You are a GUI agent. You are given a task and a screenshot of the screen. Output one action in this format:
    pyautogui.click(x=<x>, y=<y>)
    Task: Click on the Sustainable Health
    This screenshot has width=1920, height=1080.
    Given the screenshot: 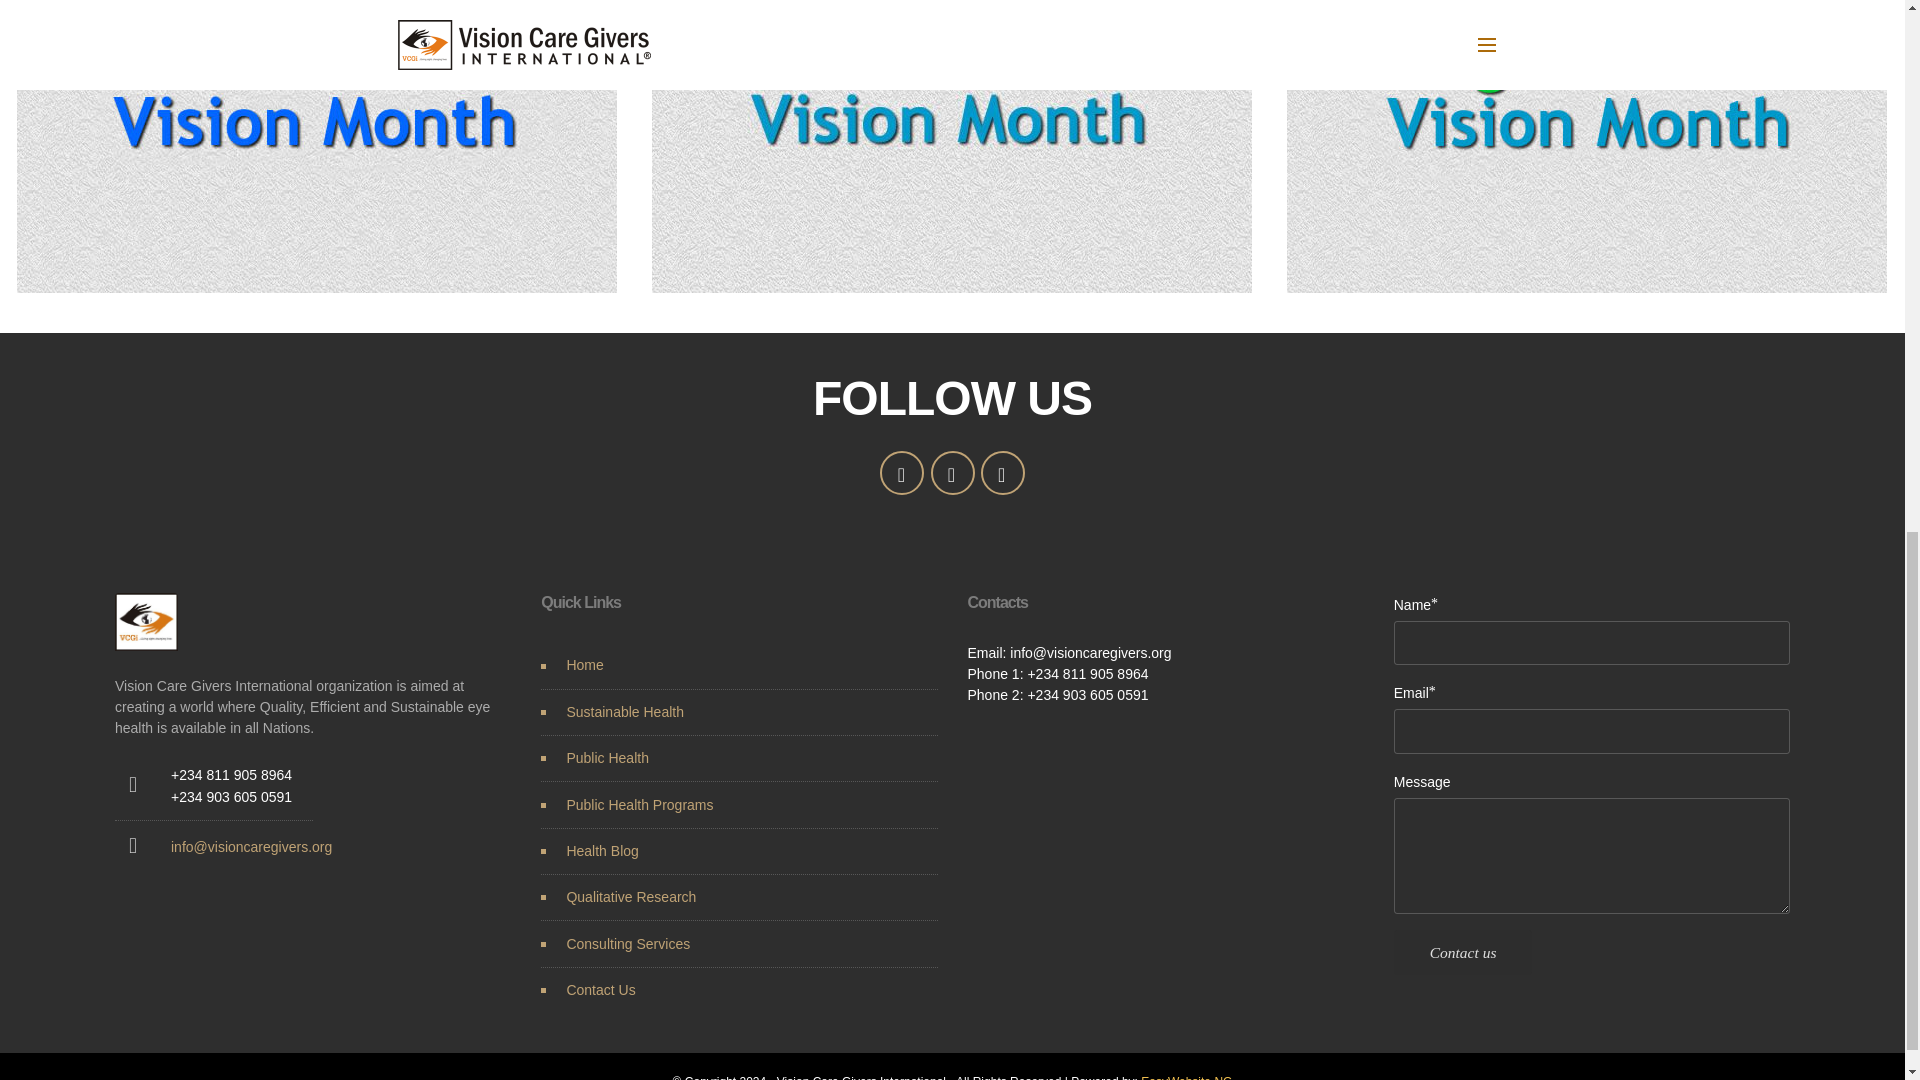 What is the action you would take?
    pyautogui.click(x=624, y=712)
    